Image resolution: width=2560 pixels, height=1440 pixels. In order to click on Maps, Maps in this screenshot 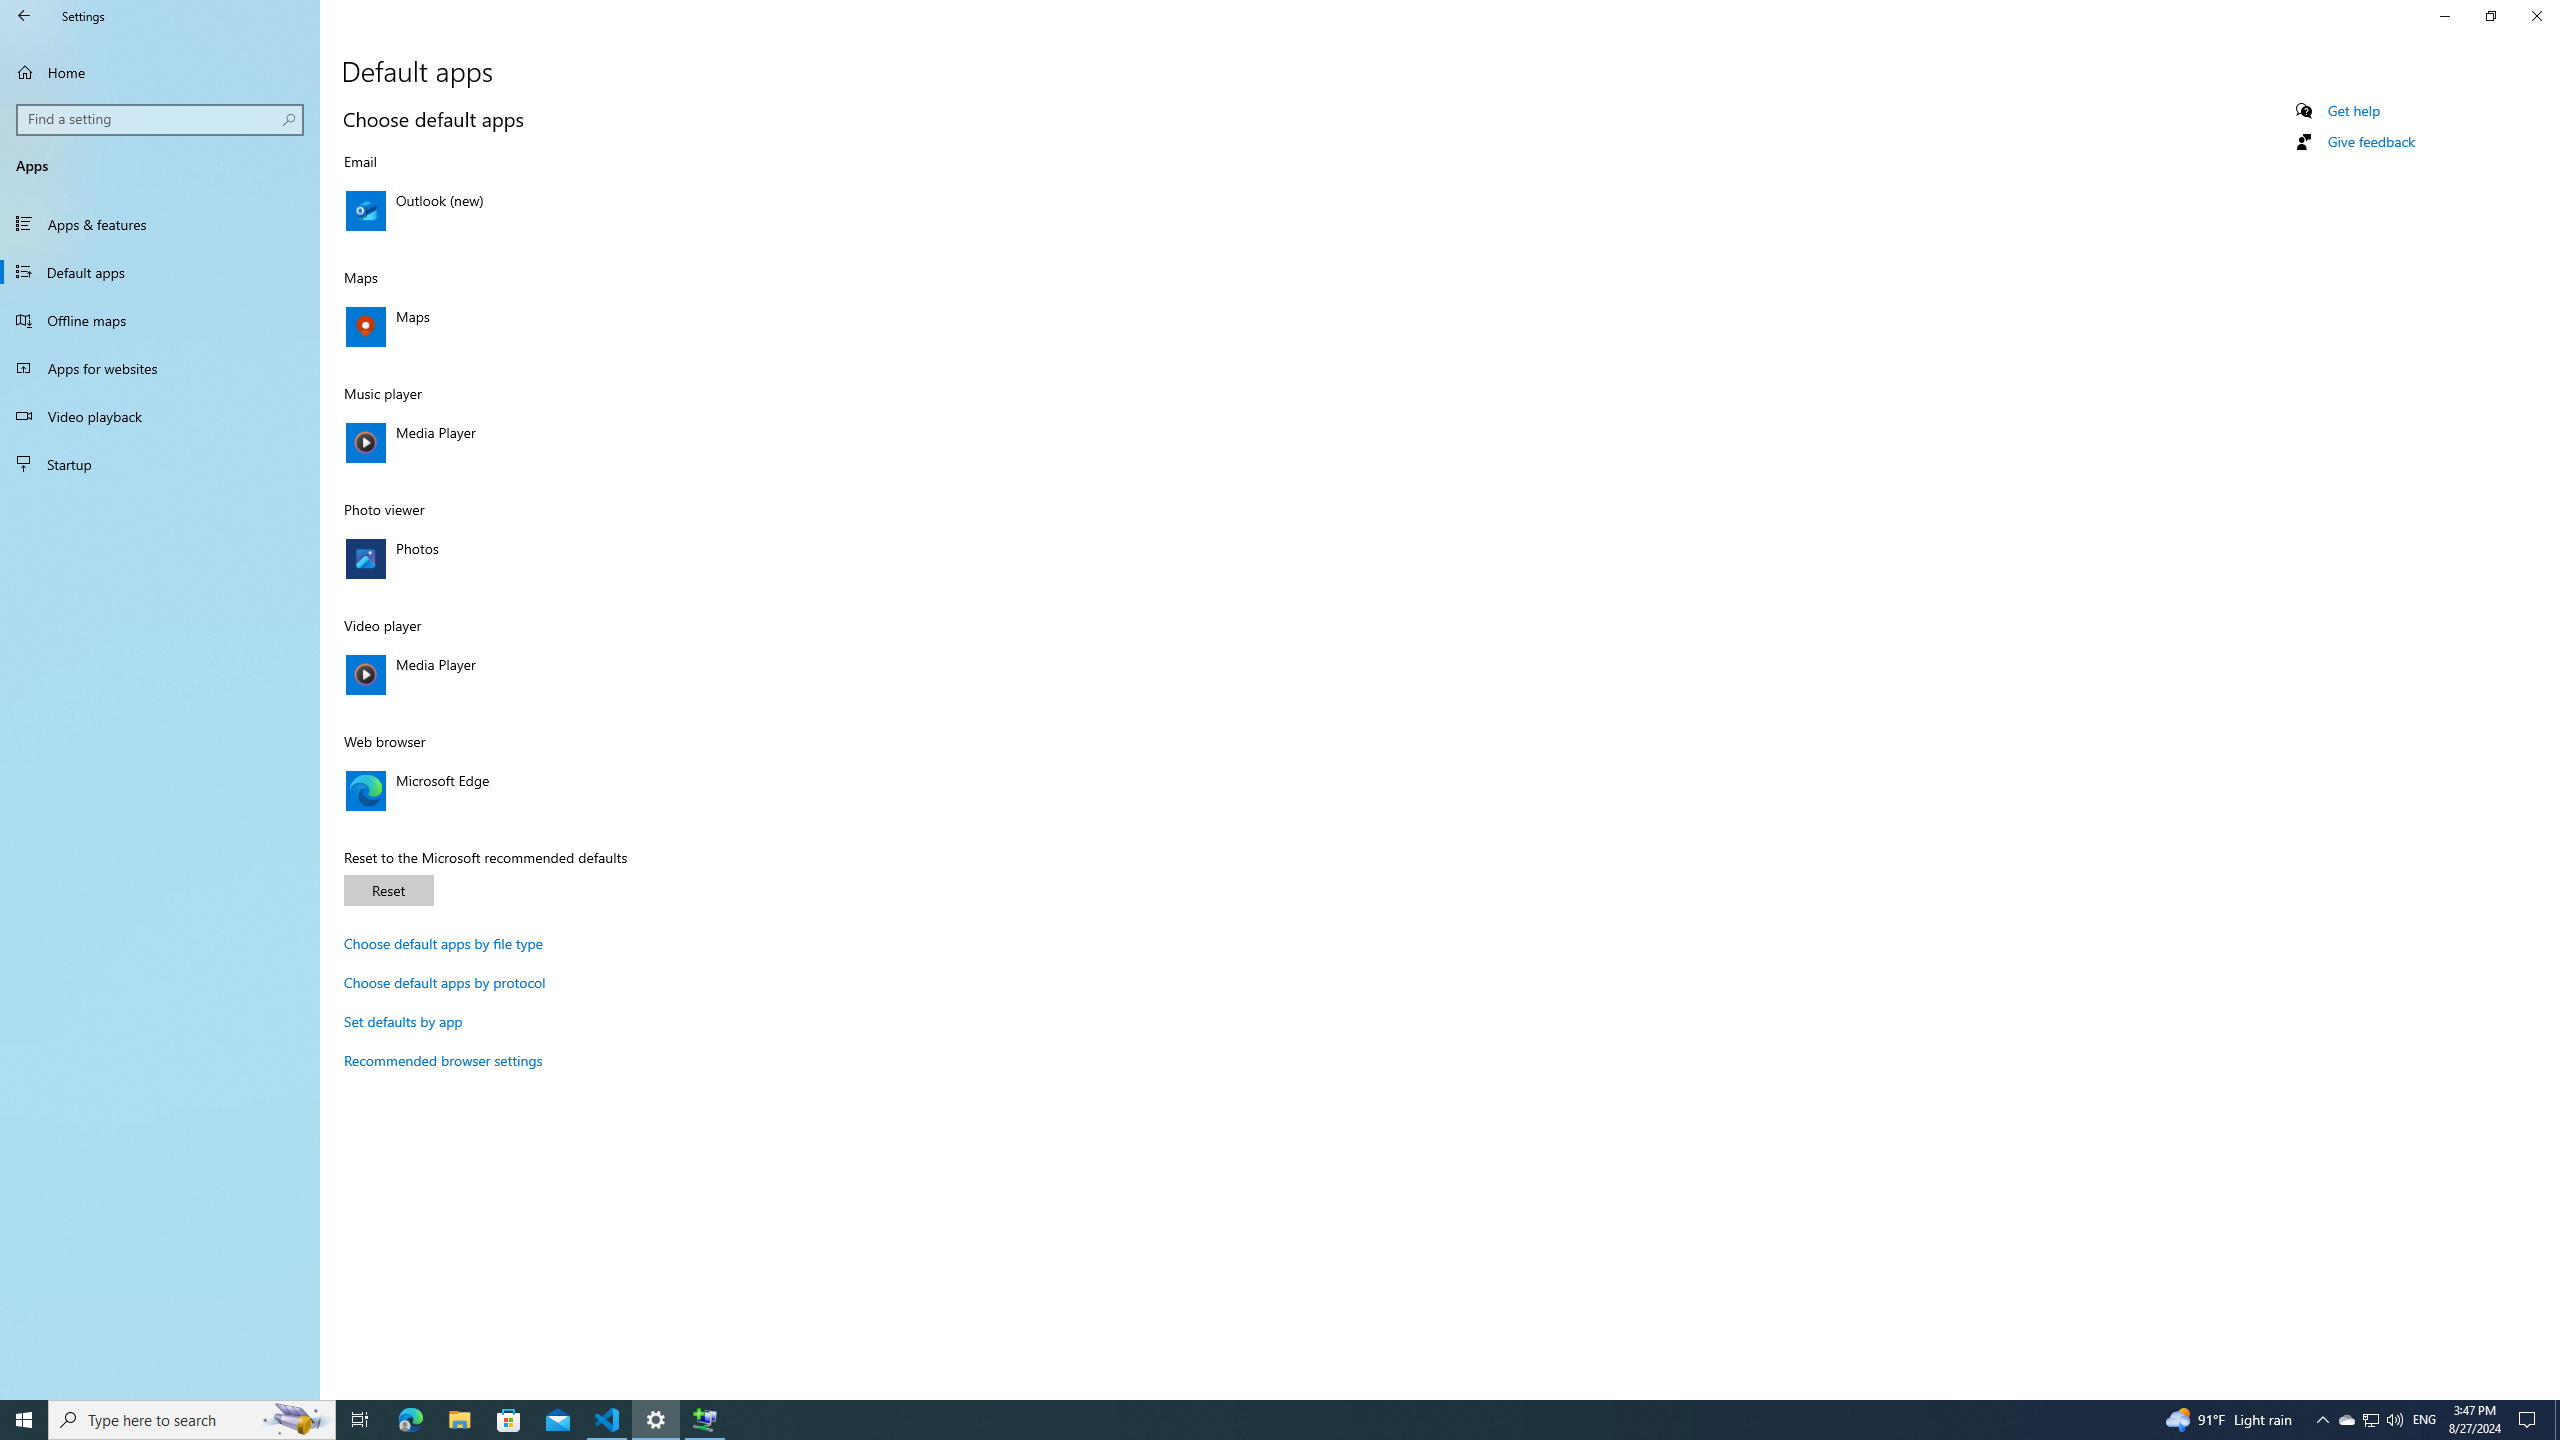, I will do `click(552, 326)`.